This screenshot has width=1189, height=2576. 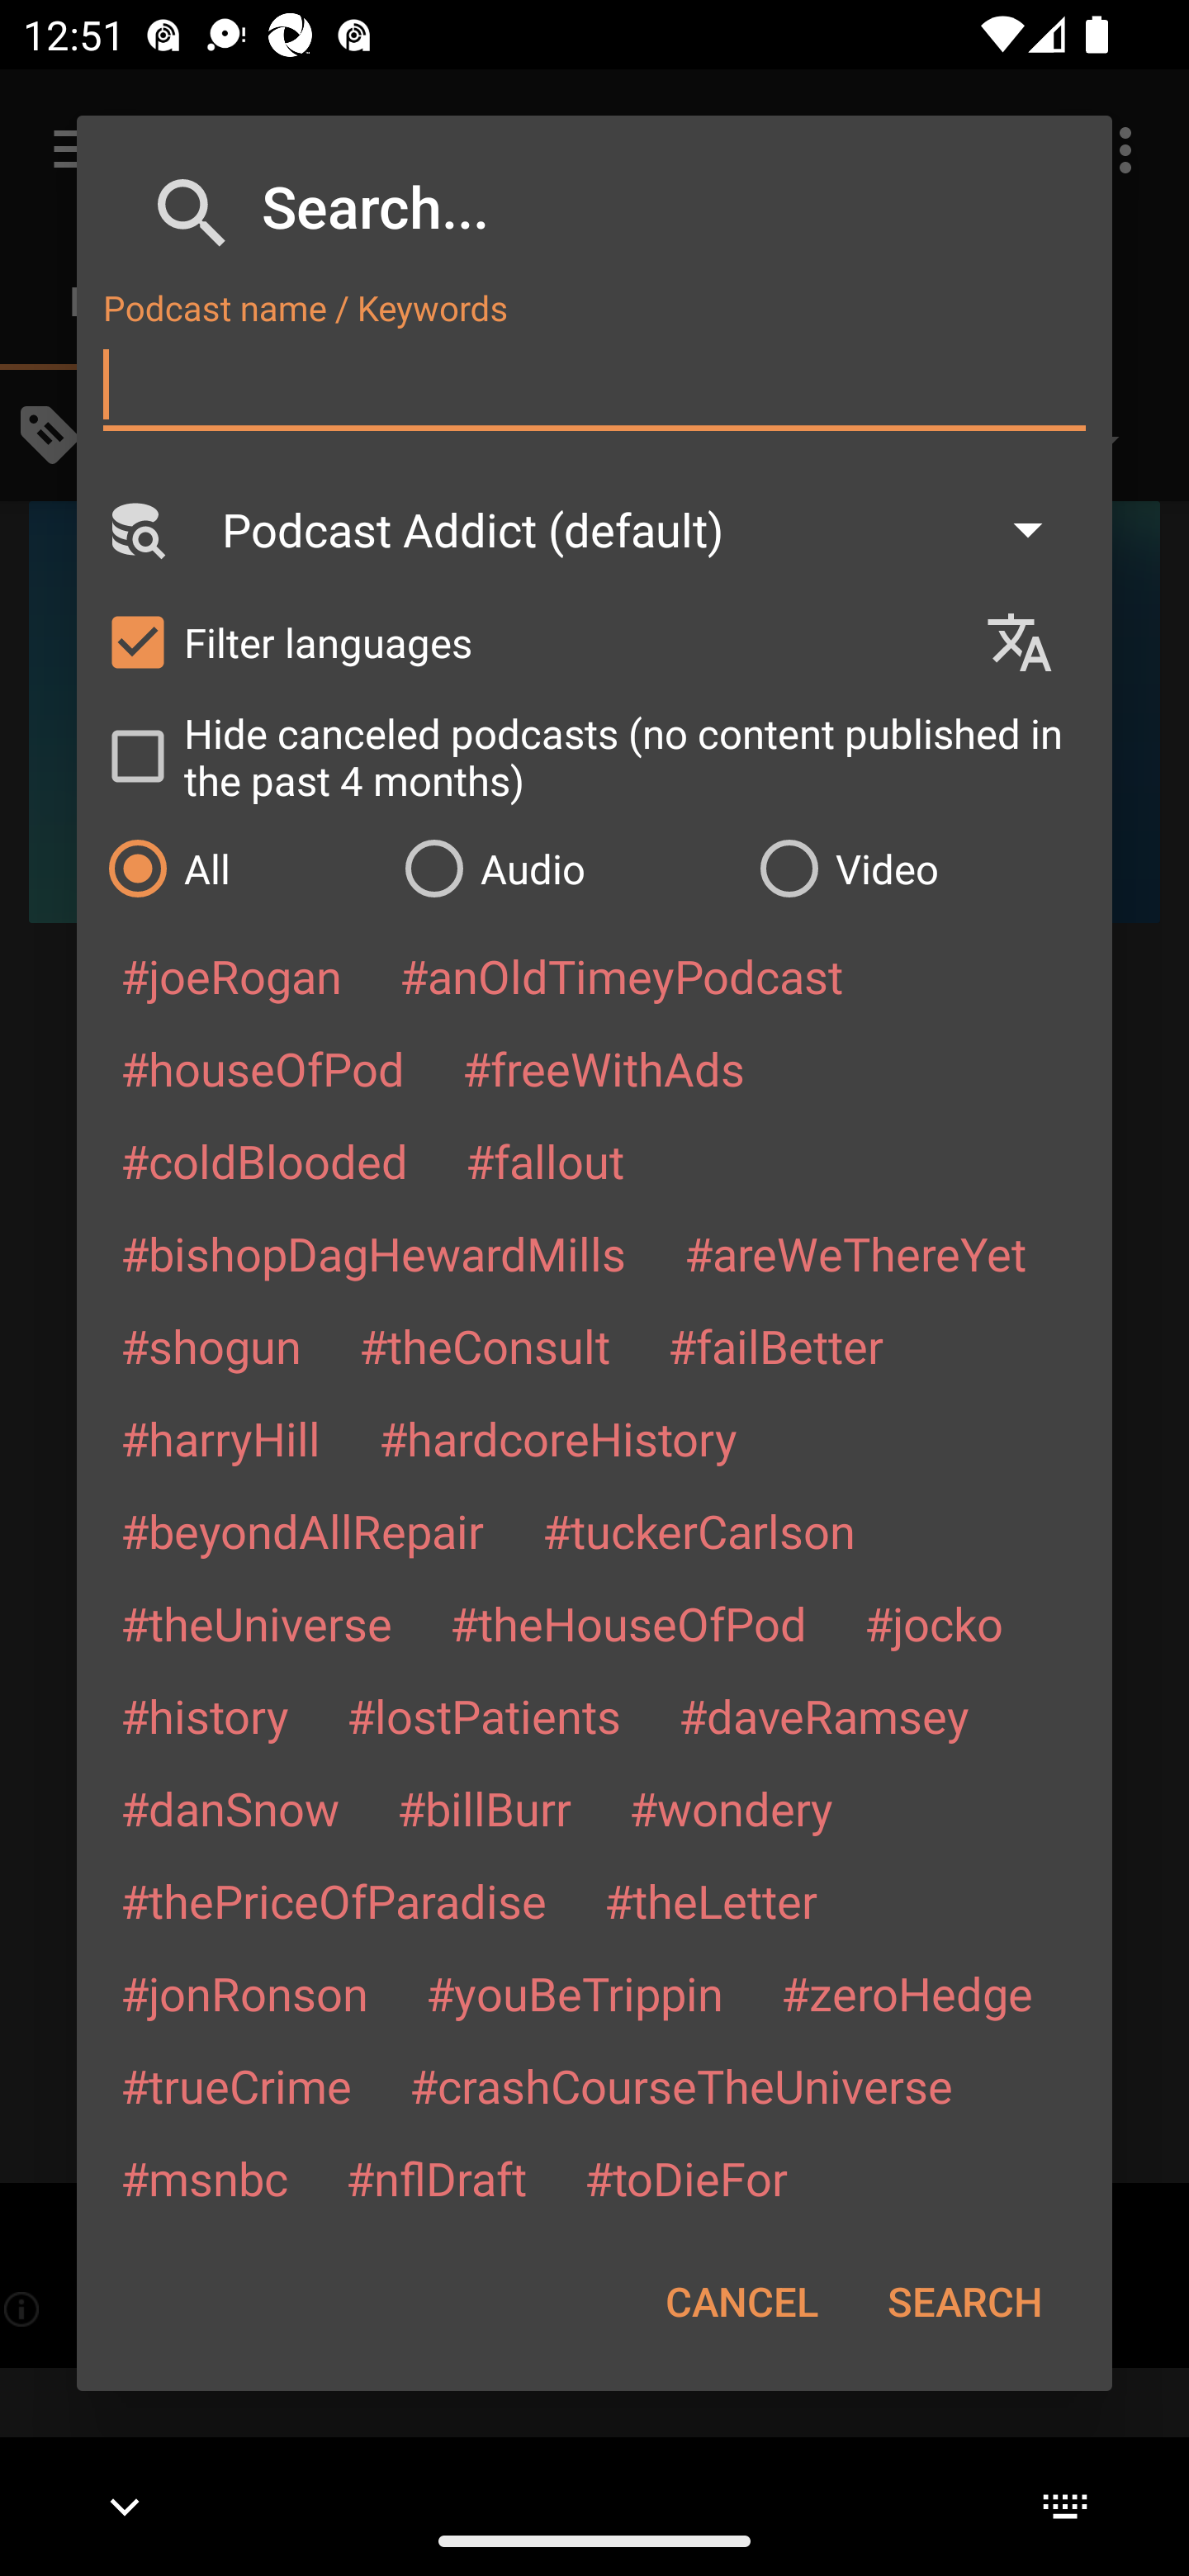 I want to click on All, so click(x=239, y=868).